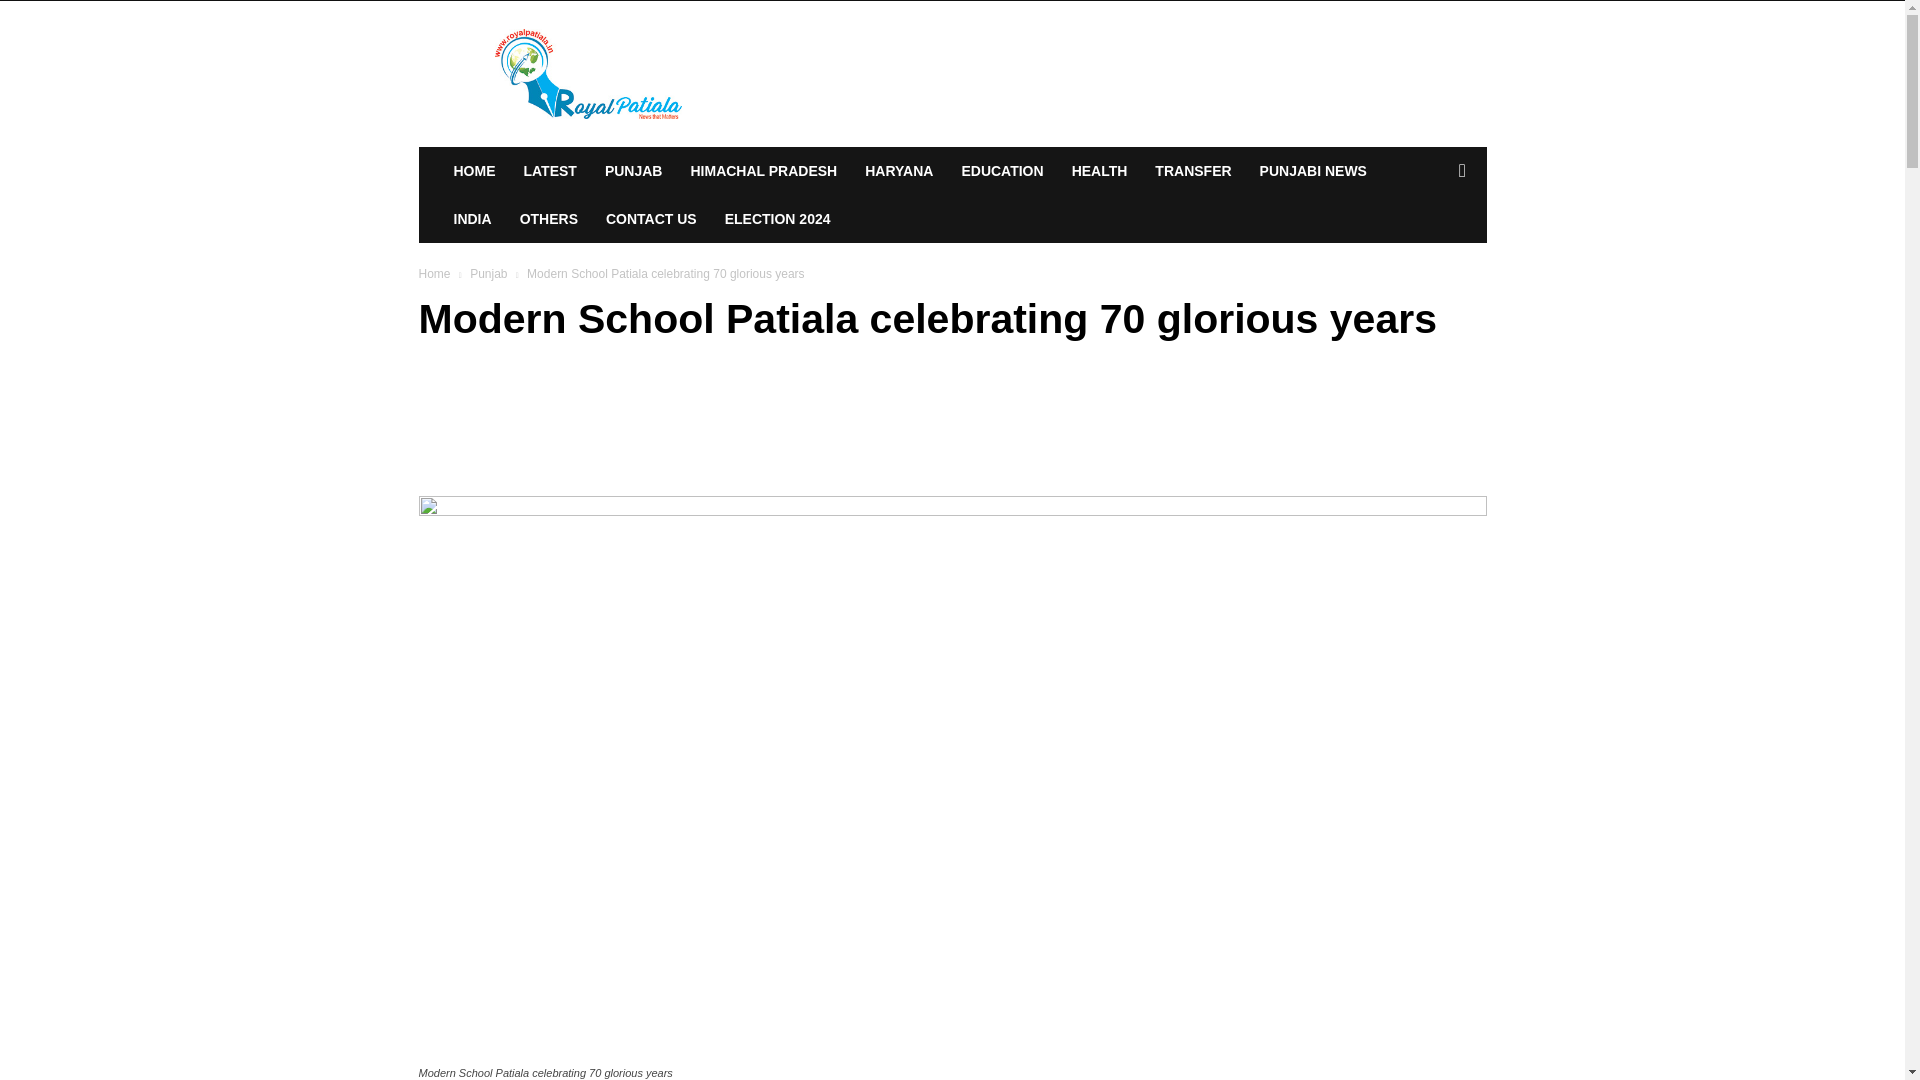  What do you see at coordinates (488, 273) in the screenshot?
I see `View all posts in Punjab` at bounding box center [488, 273].